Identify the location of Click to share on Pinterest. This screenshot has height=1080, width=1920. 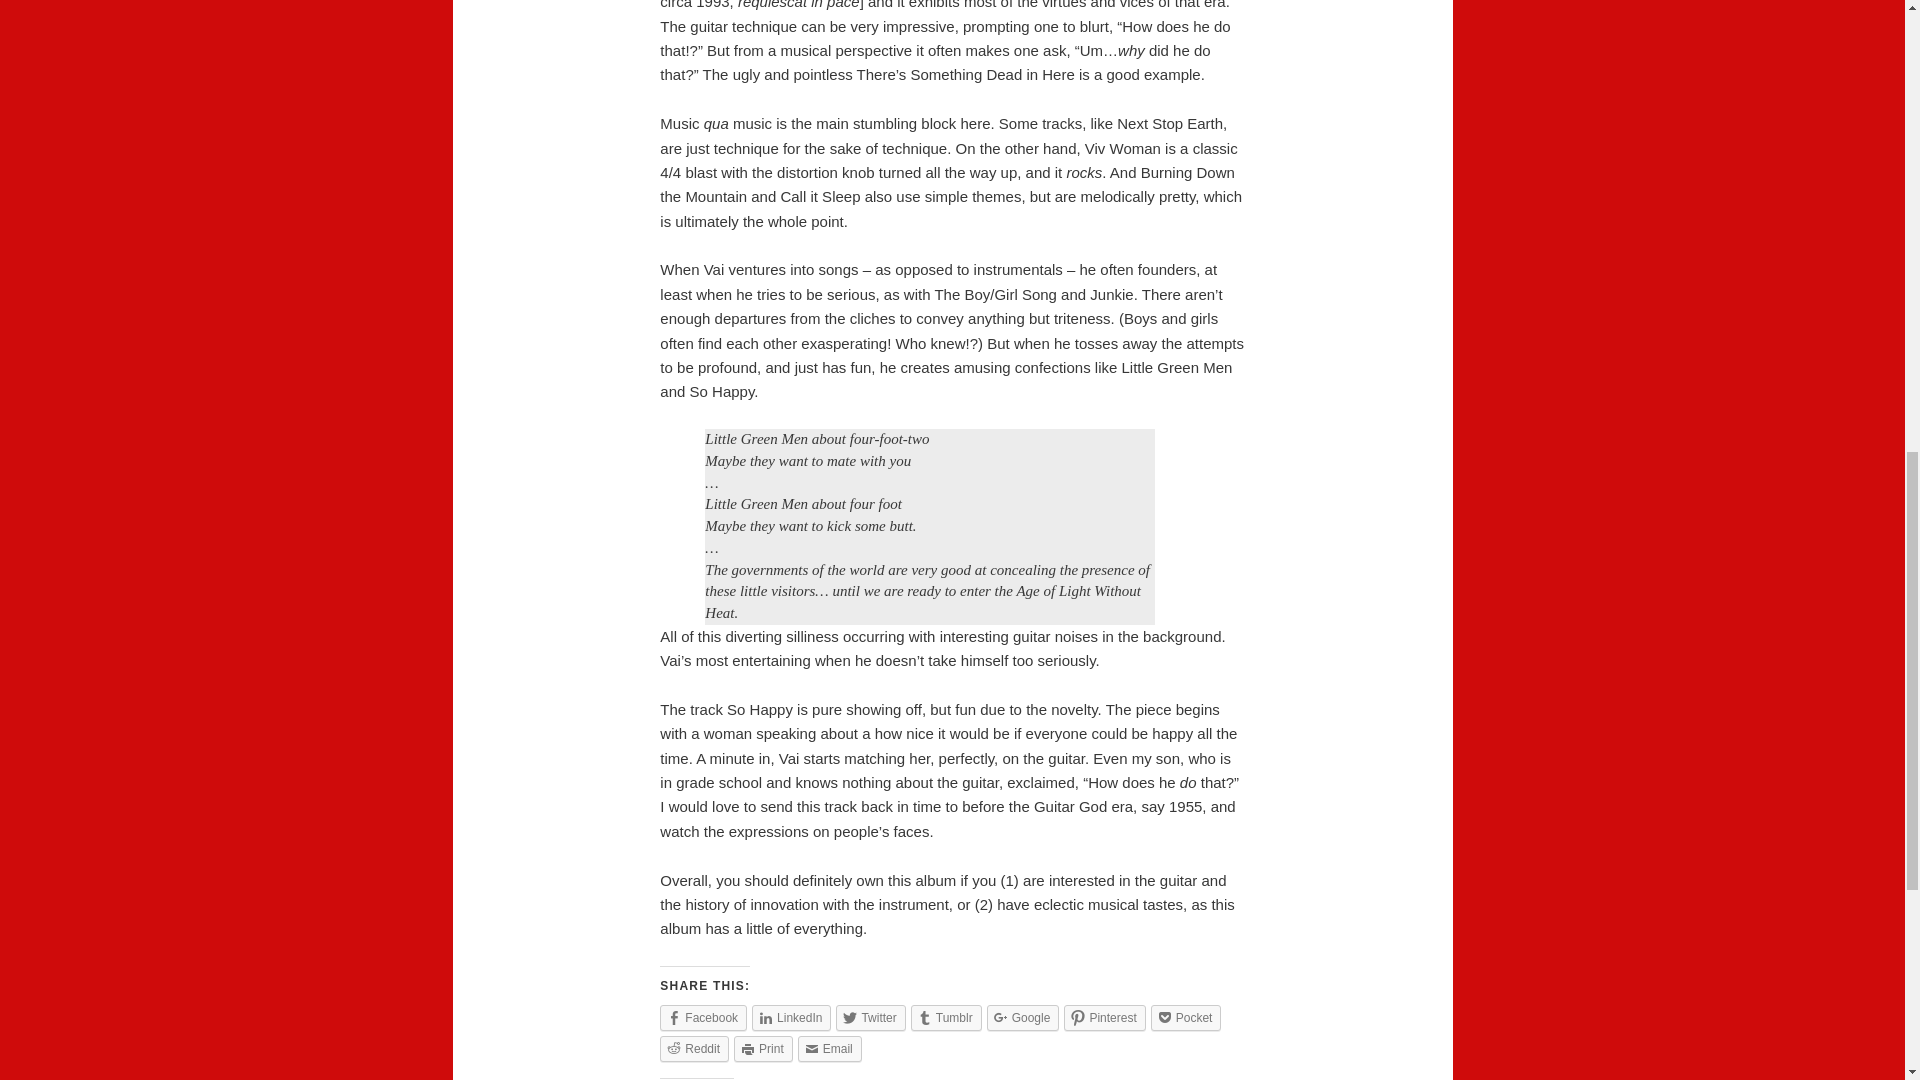
(1104, 1018).